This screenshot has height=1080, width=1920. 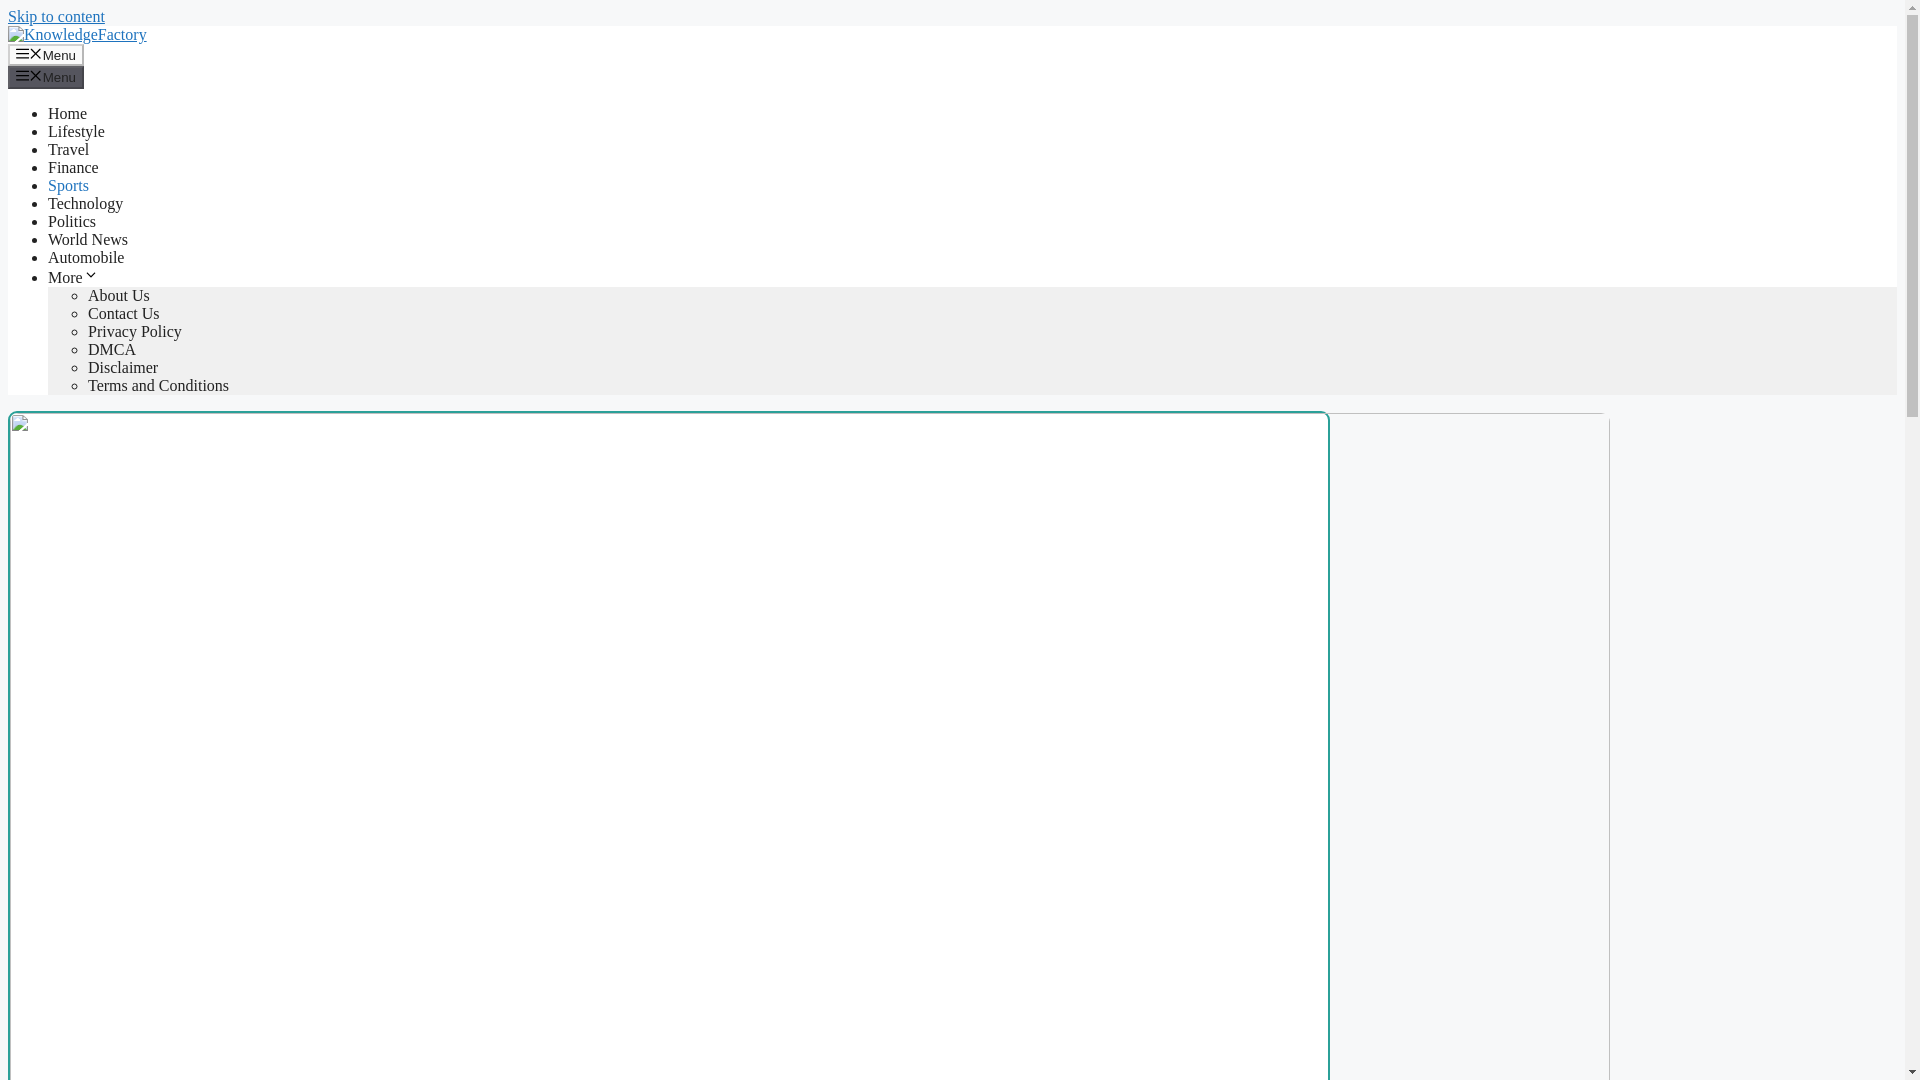 I want to click on Privacy Policy, so click(x=135, y=331).